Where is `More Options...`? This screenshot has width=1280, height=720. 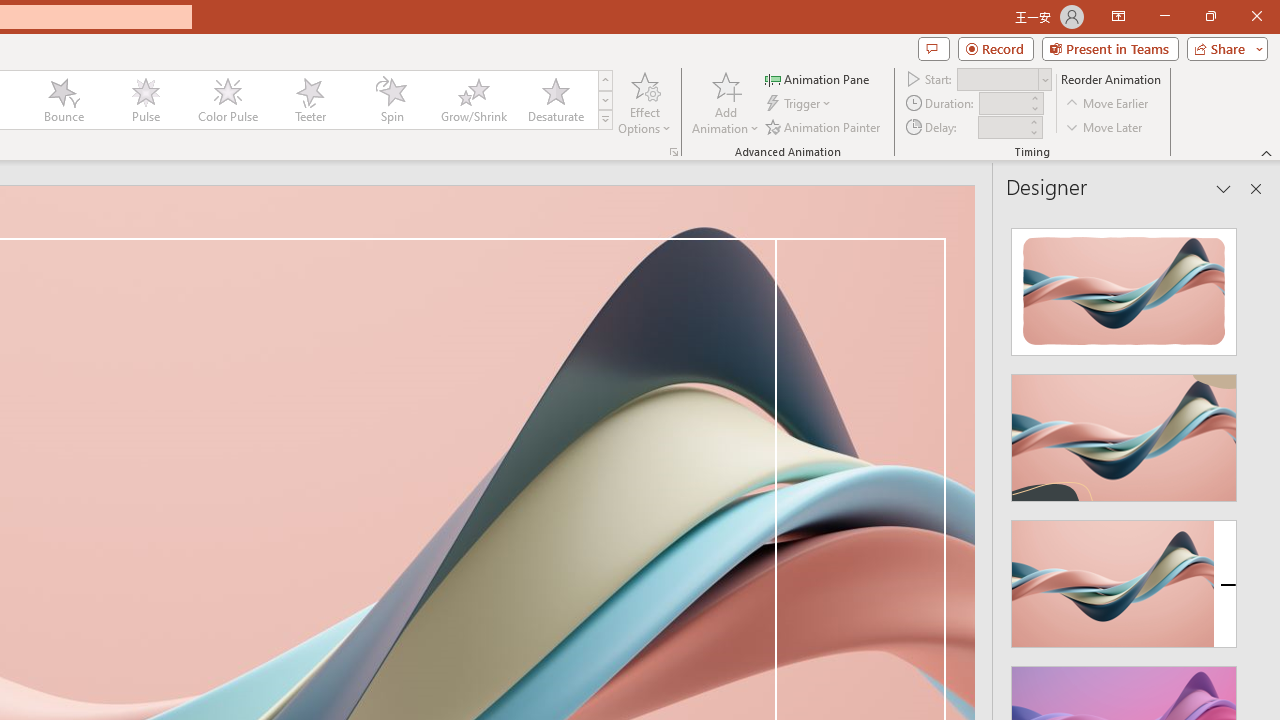
More Options... is located at coordinates (674, 152).